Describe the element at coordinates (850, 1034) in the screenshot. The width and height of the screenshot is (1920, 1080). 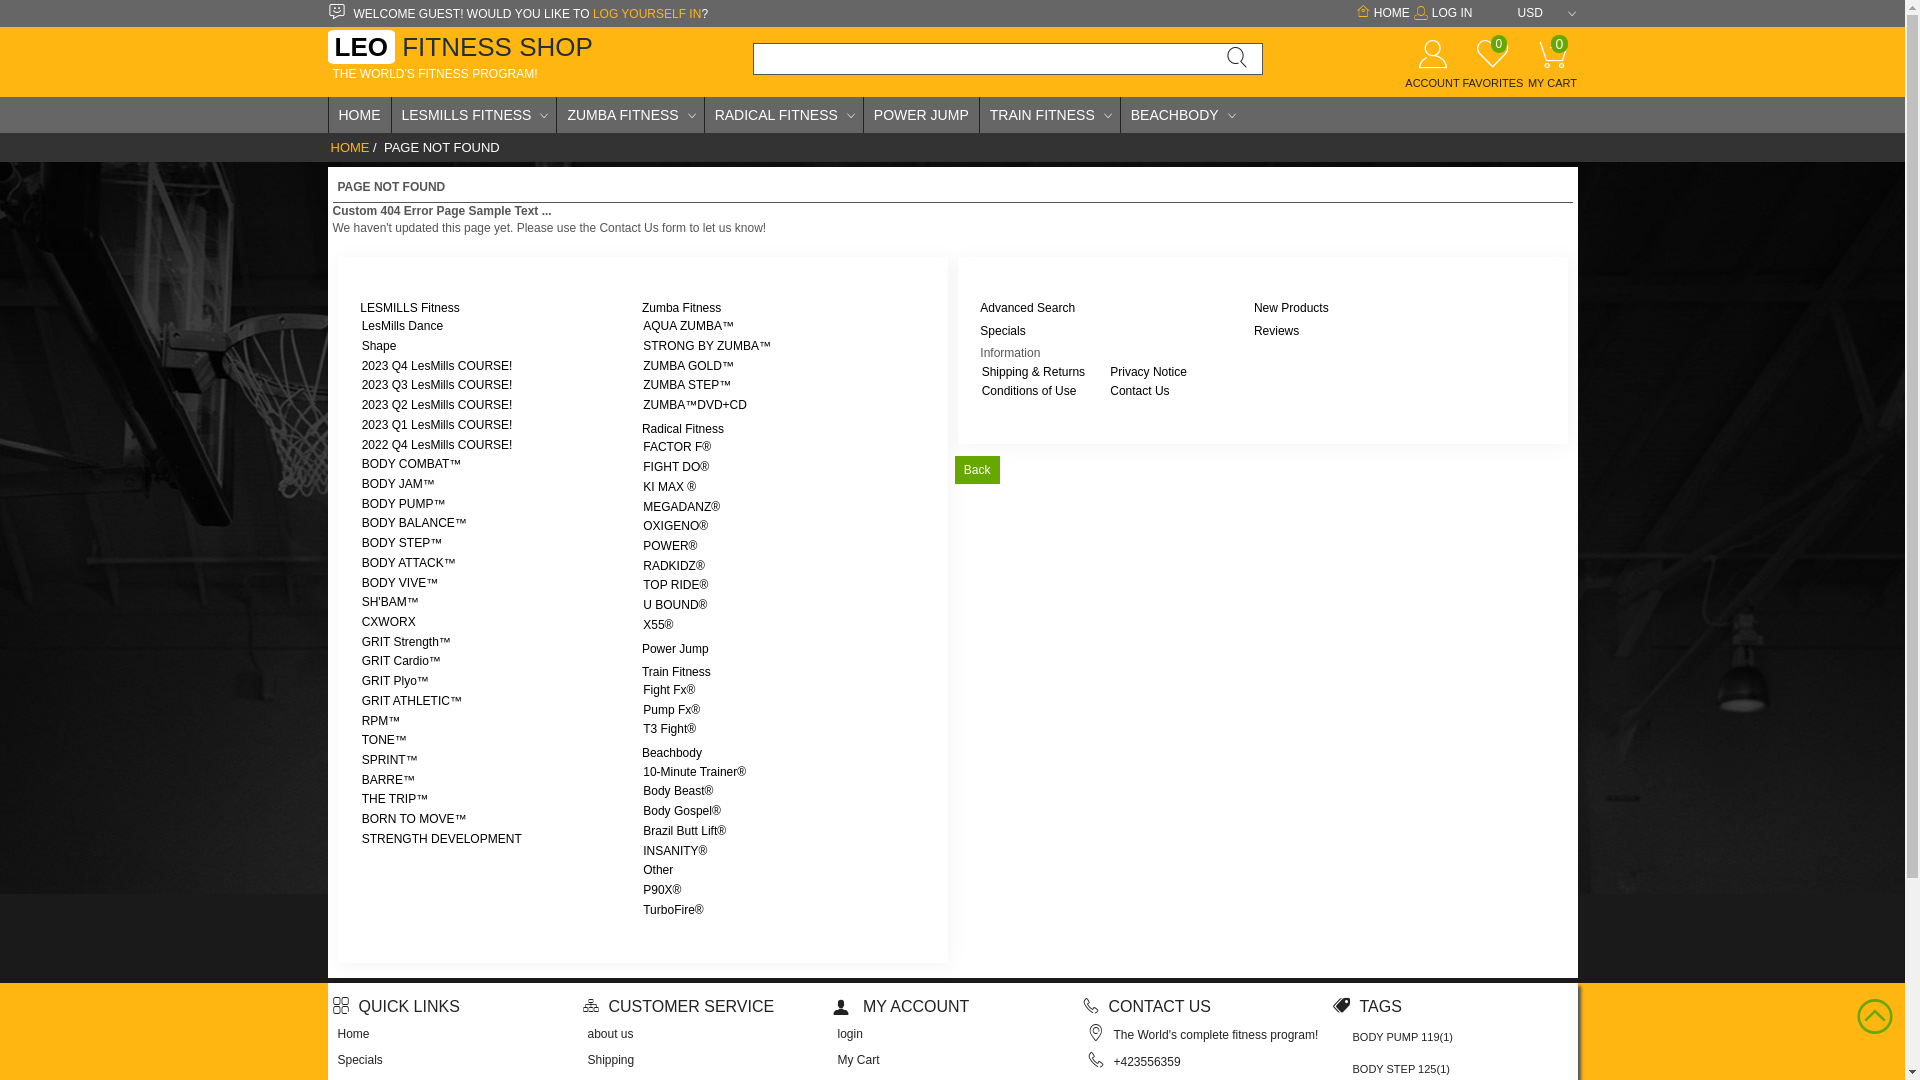
I see `login` at that location.